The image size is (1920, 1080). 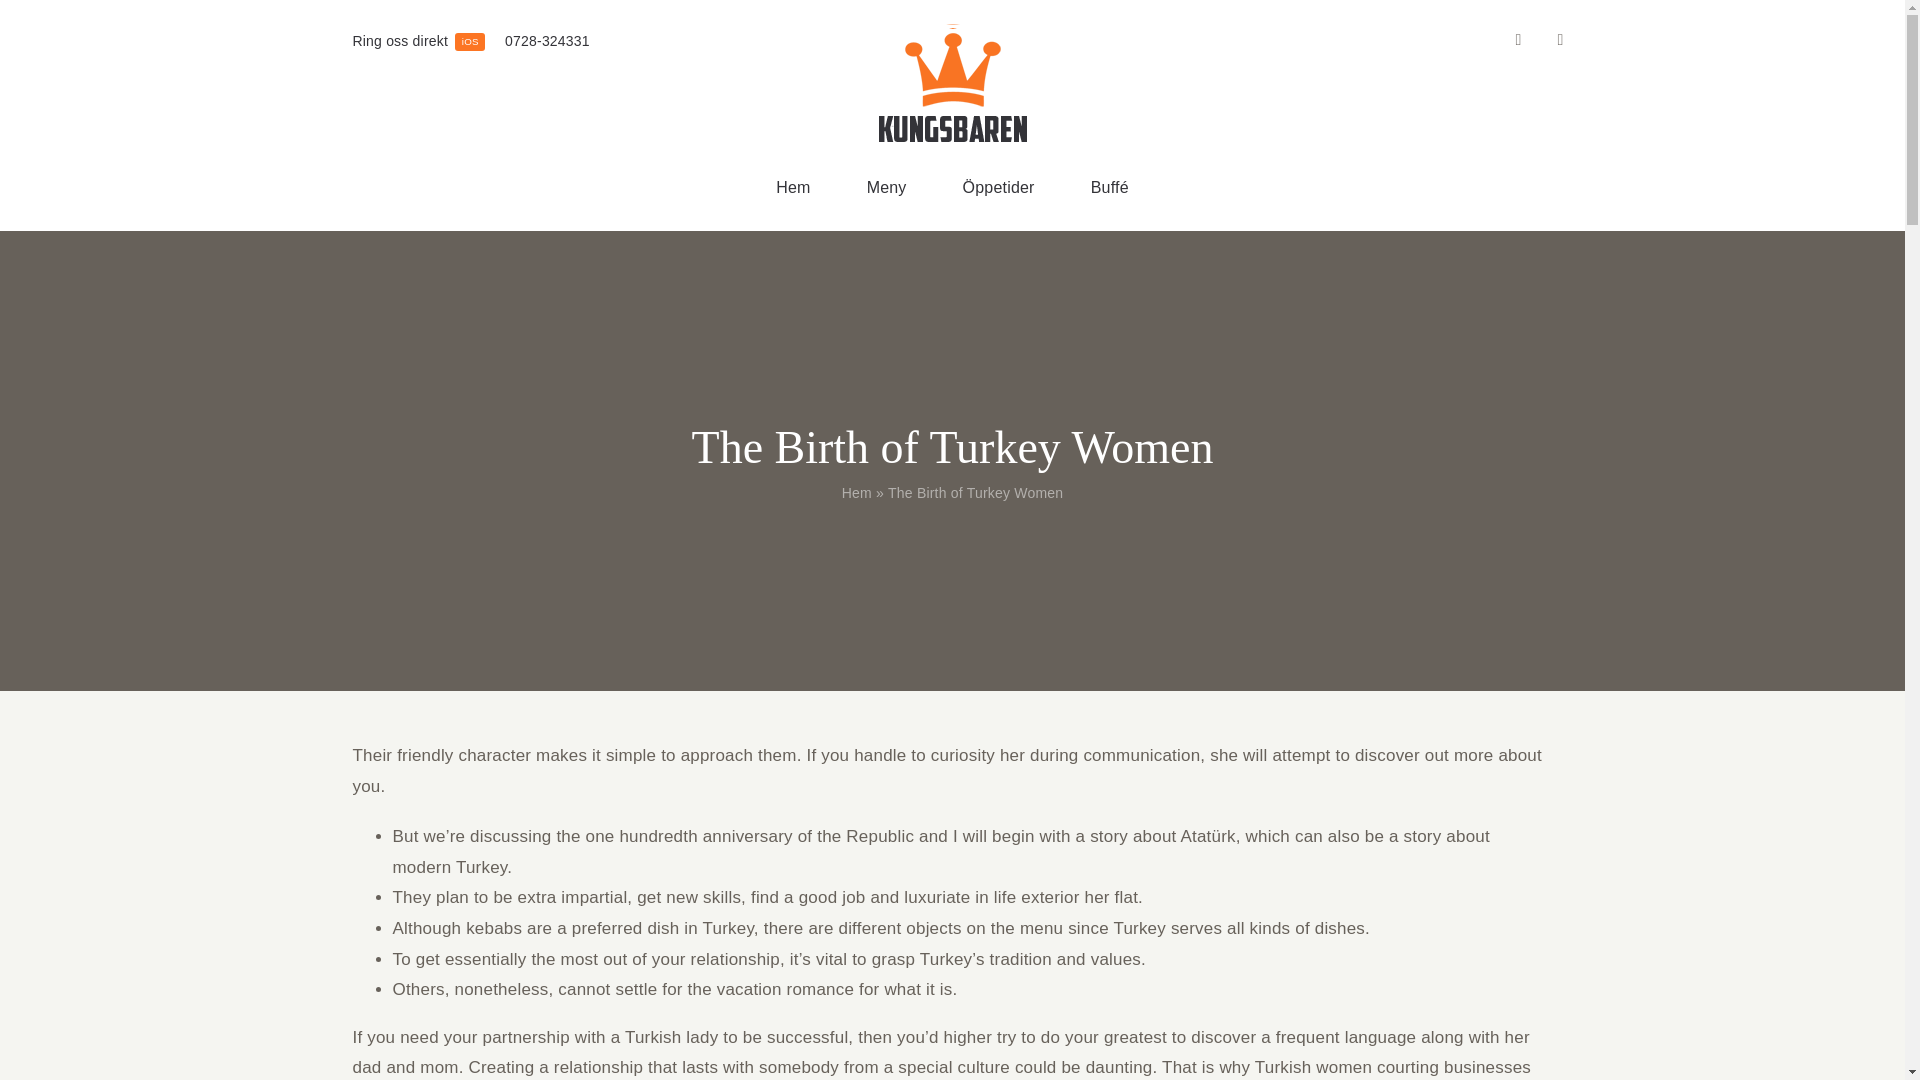 I want to click on Hem, so click(x=886, y=188).